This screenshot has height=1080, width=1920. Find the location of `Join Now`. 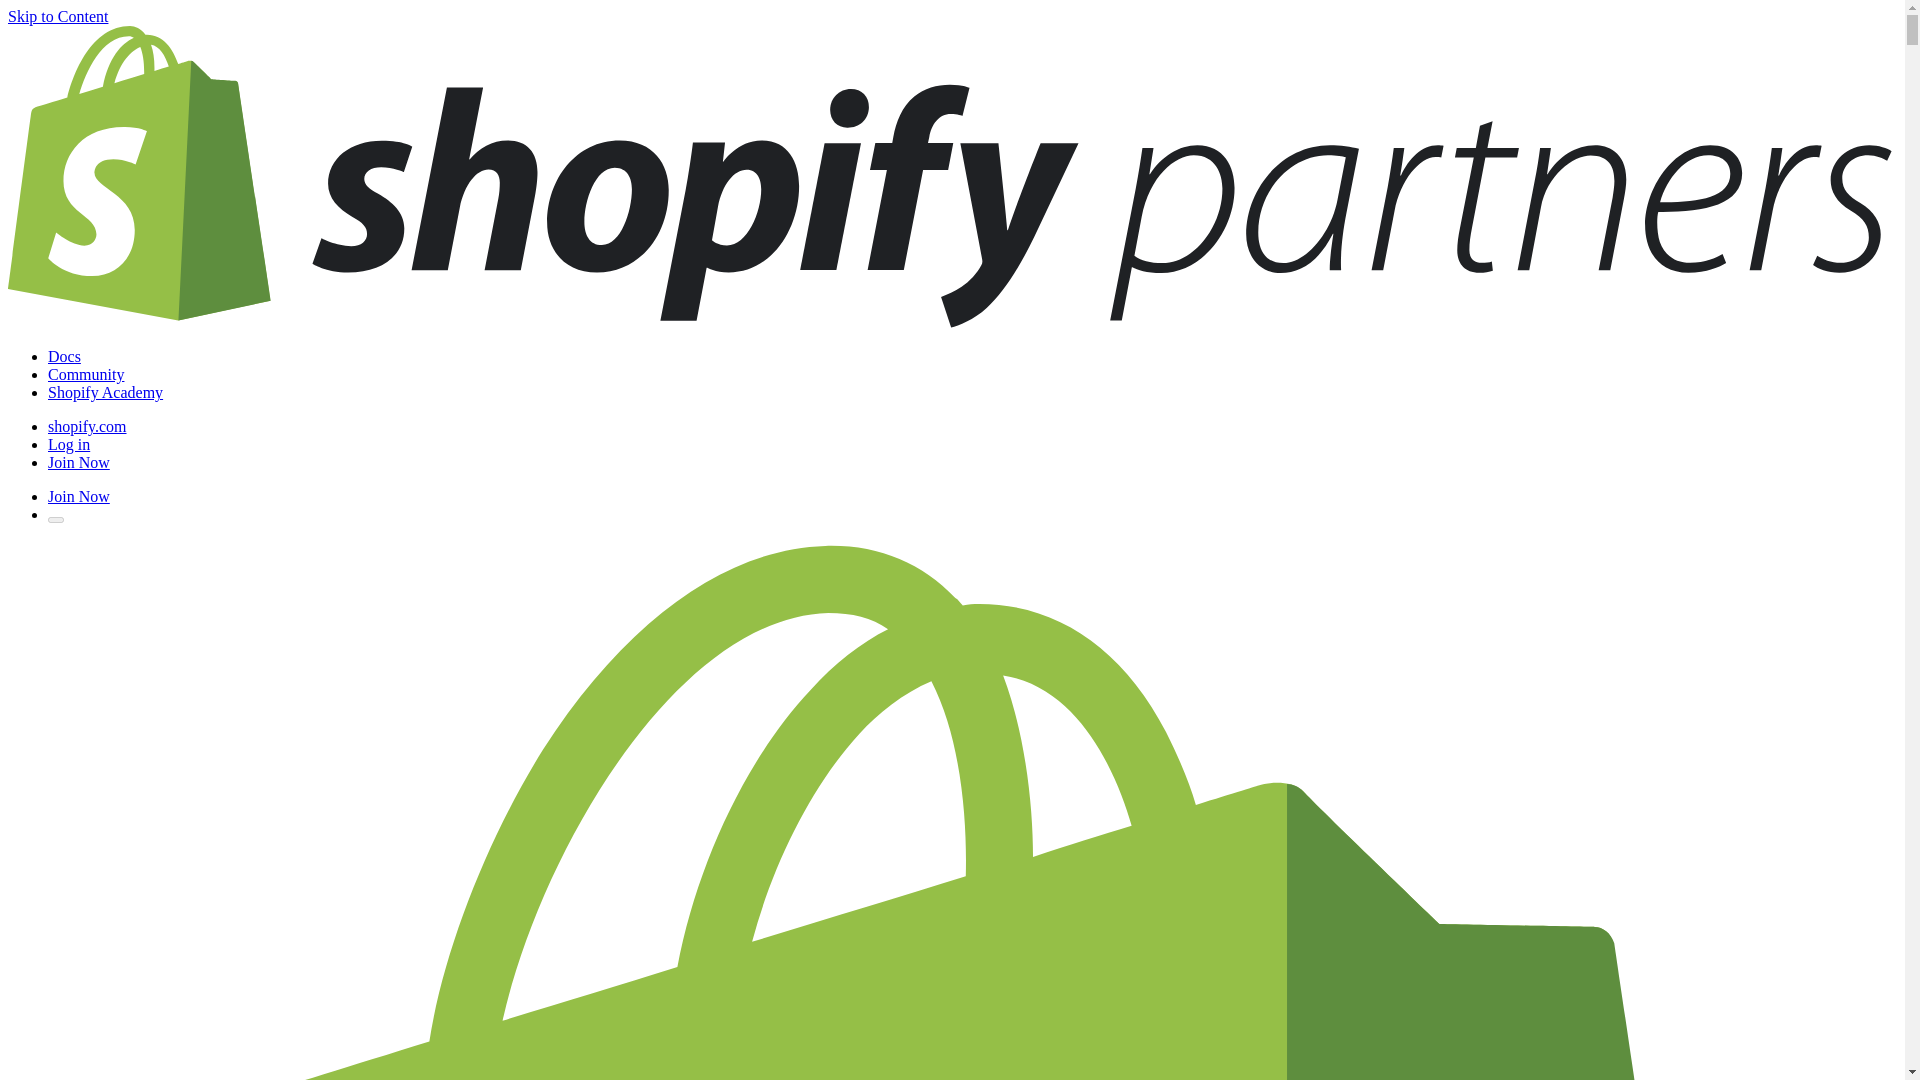

Join Now is located at coordinates (78, 462).